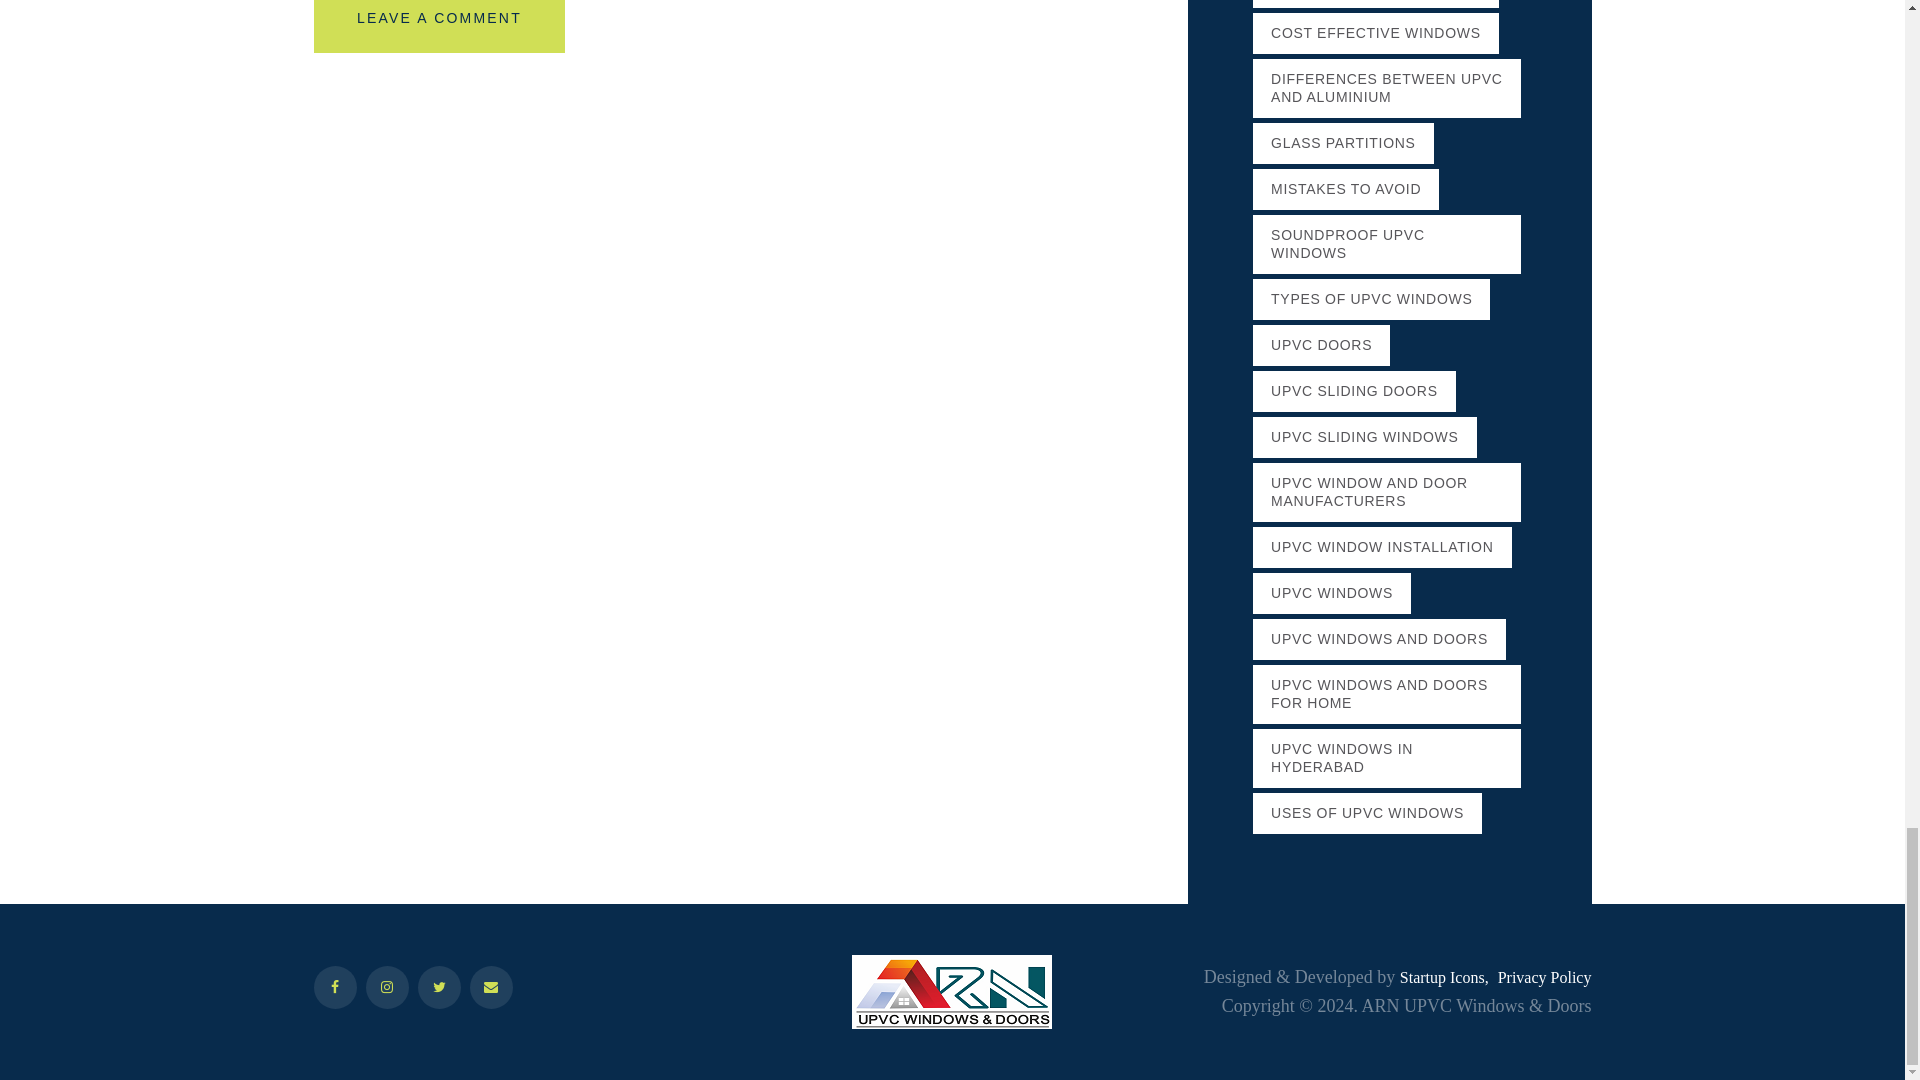 This screenshot has width=1920, height=1080. Describe the element at coordinates (440, 26) in the screenshot. I see `Leave a comment` at that location.